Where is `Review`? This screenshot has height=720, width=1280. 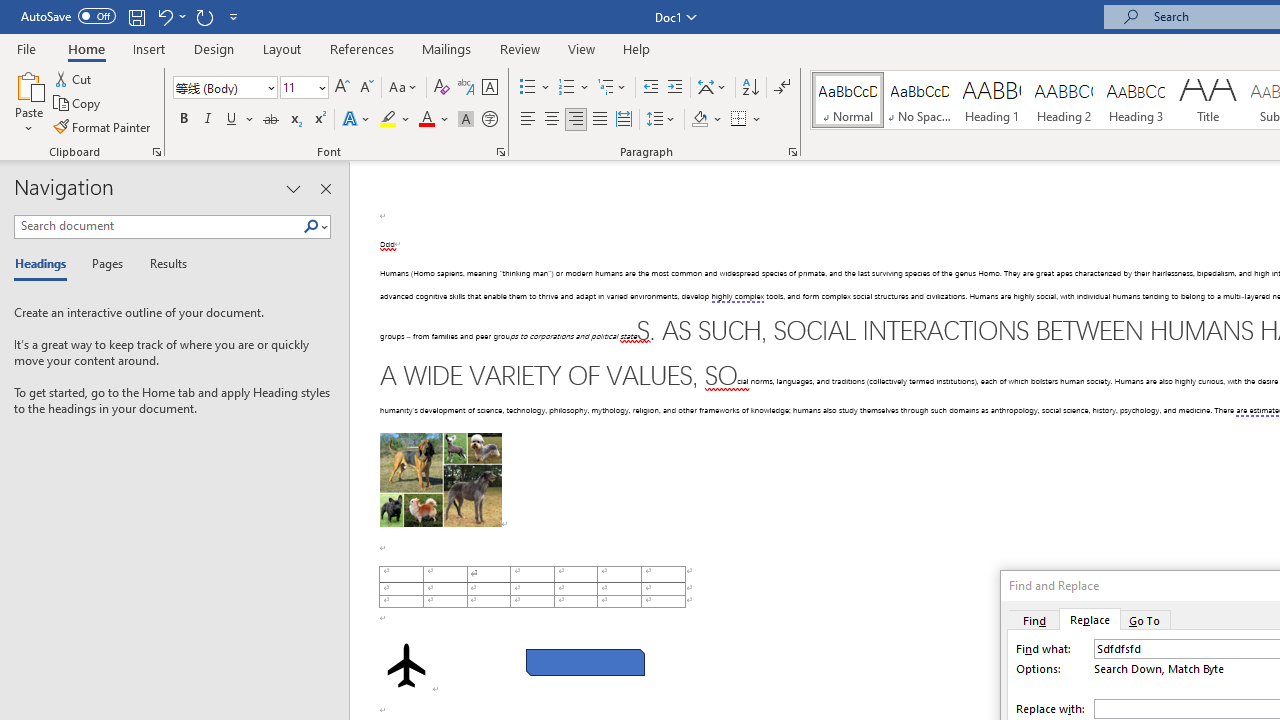 Review is located at coordinates (520, 48).